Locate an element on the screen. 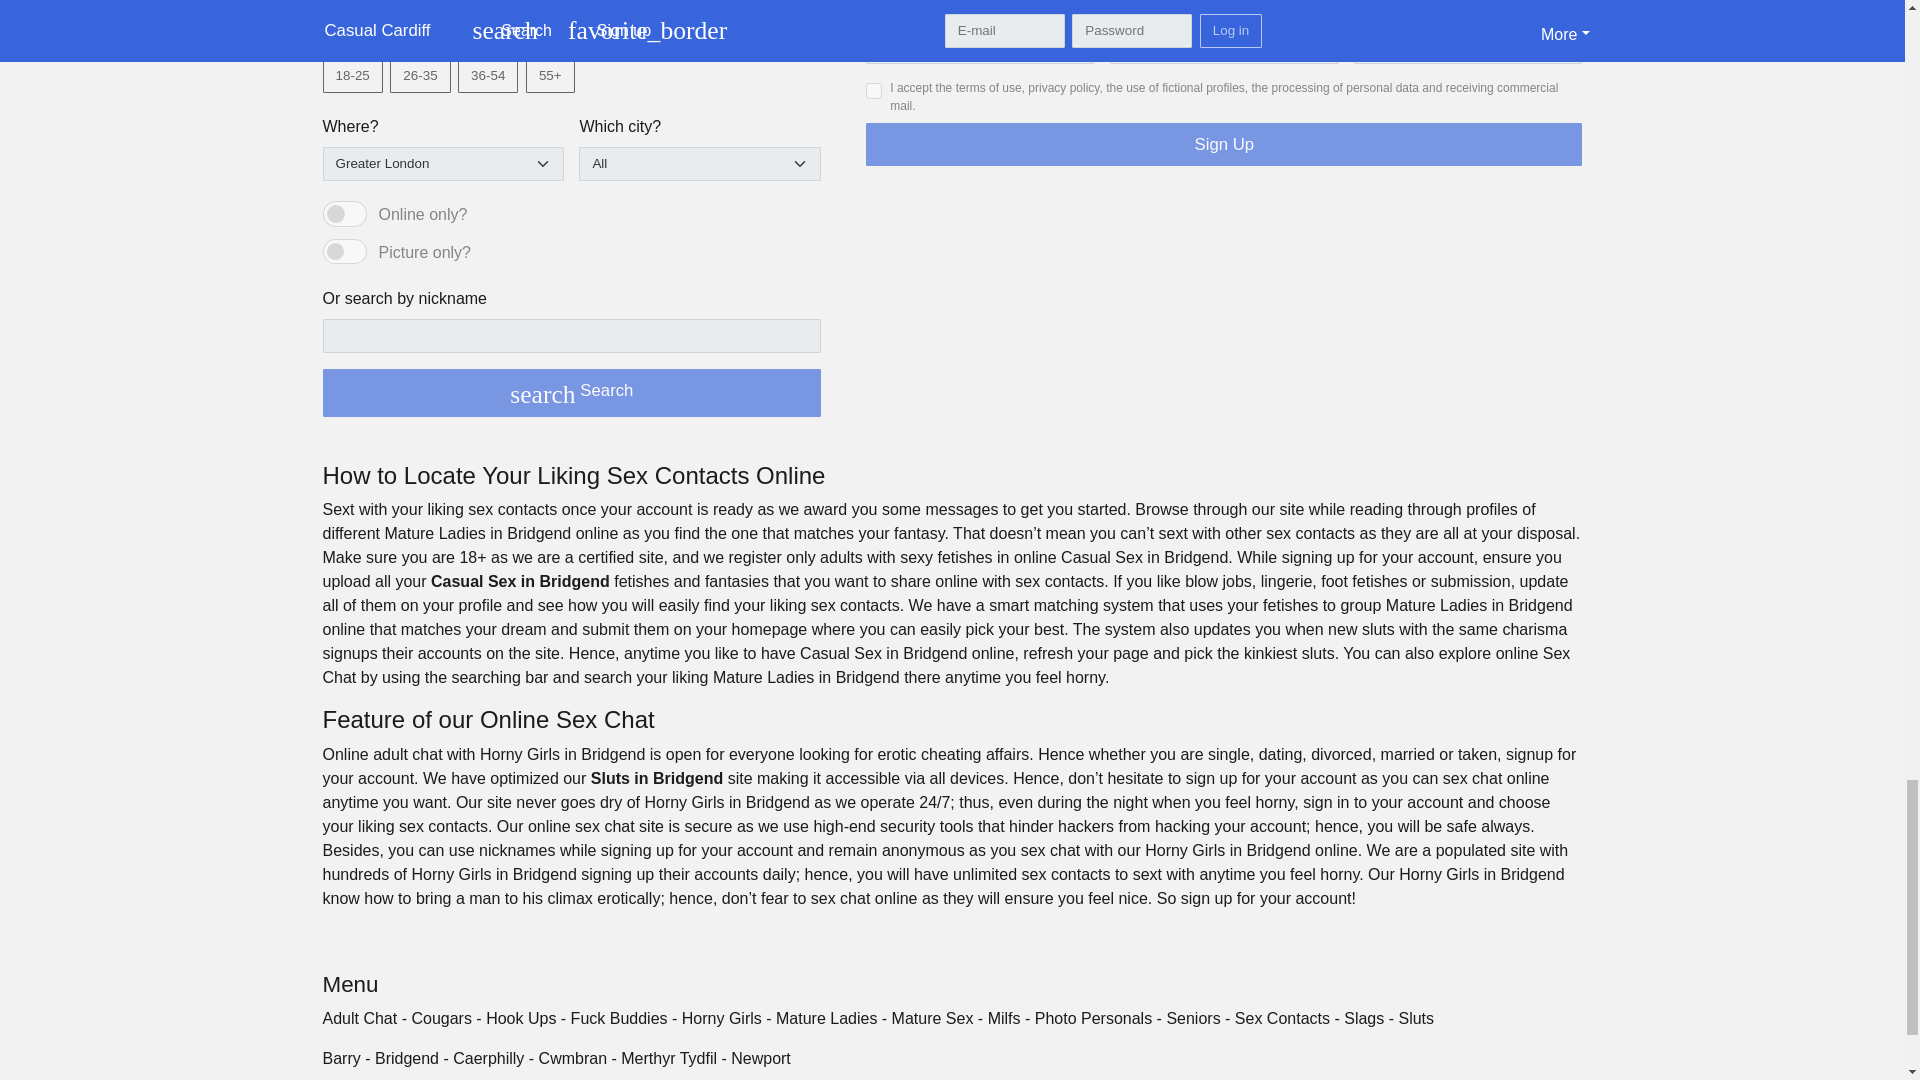  search Search is located at coordinates (572, 392).